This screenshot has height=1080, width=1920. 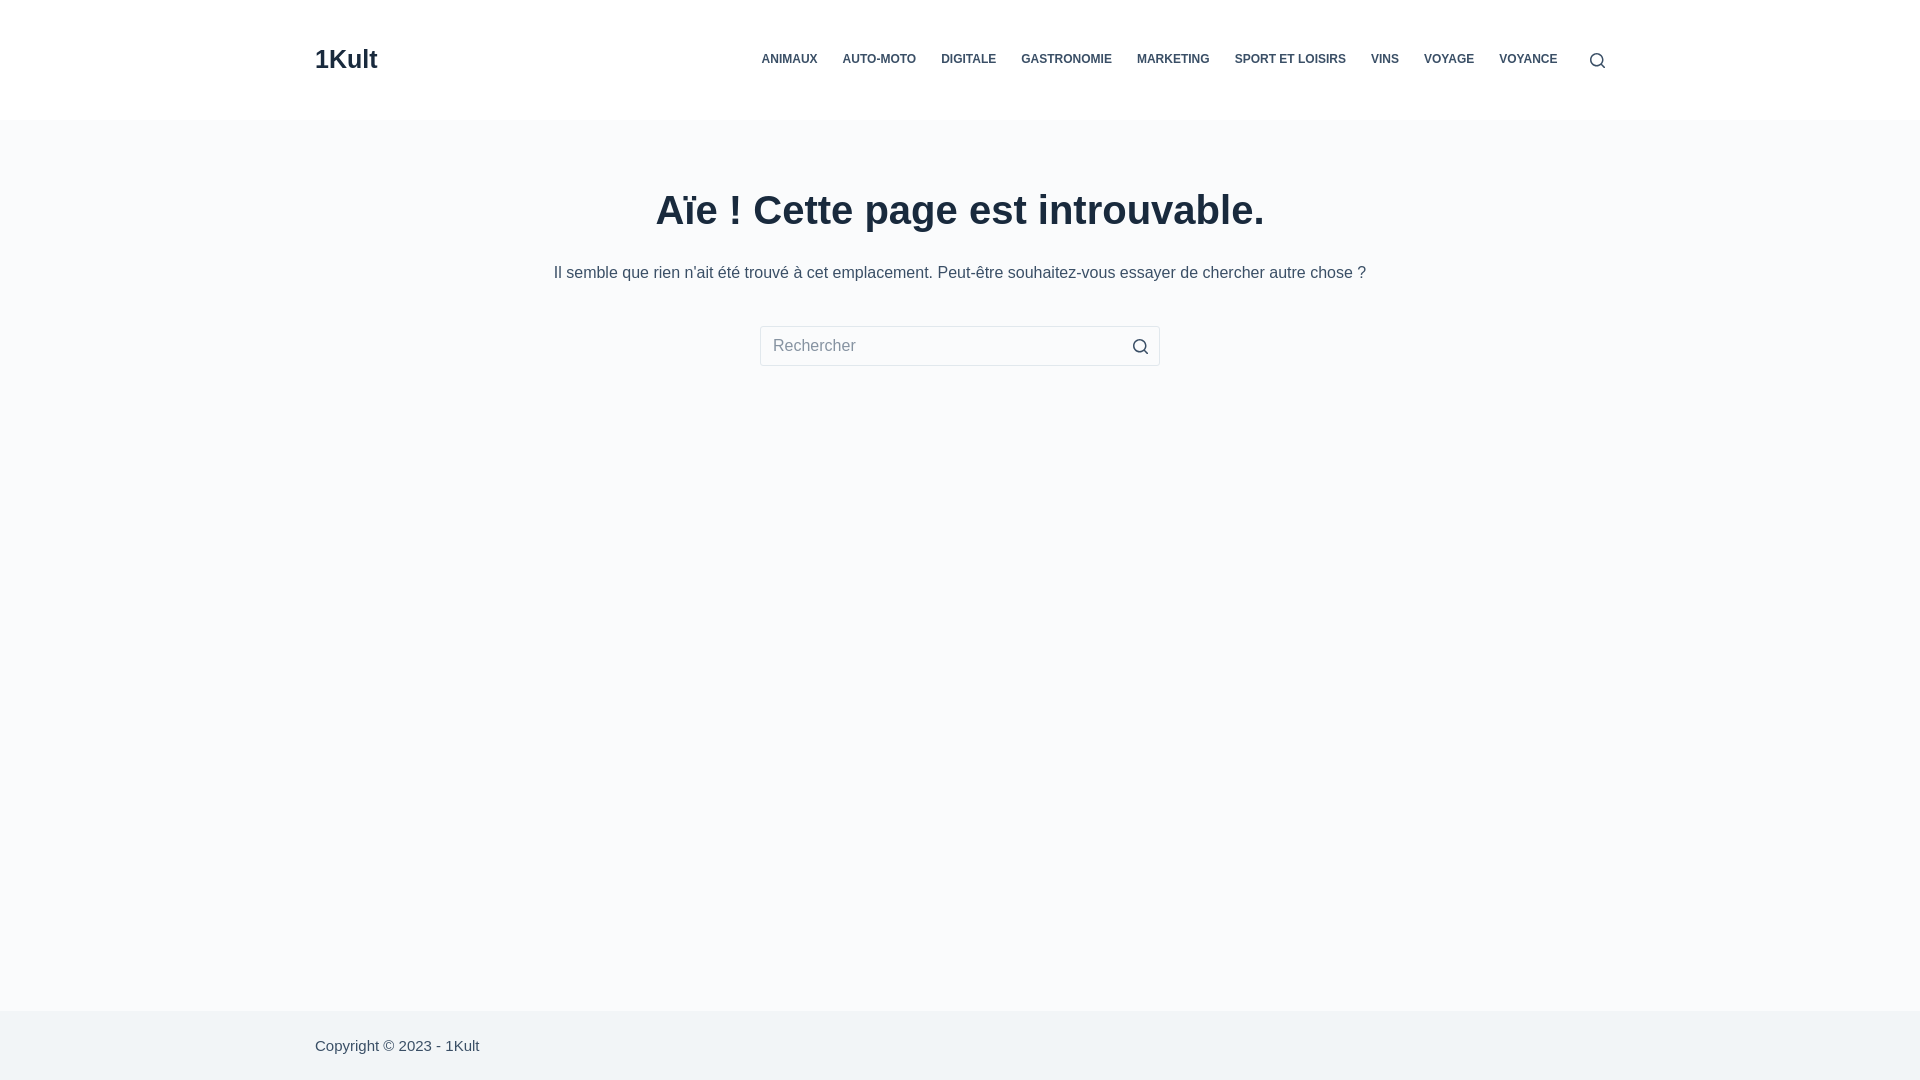 What do you see at coordinates (880, 60) in the screenshot?
I see `AUTO-MOTO` at bounding box center [880, 60].